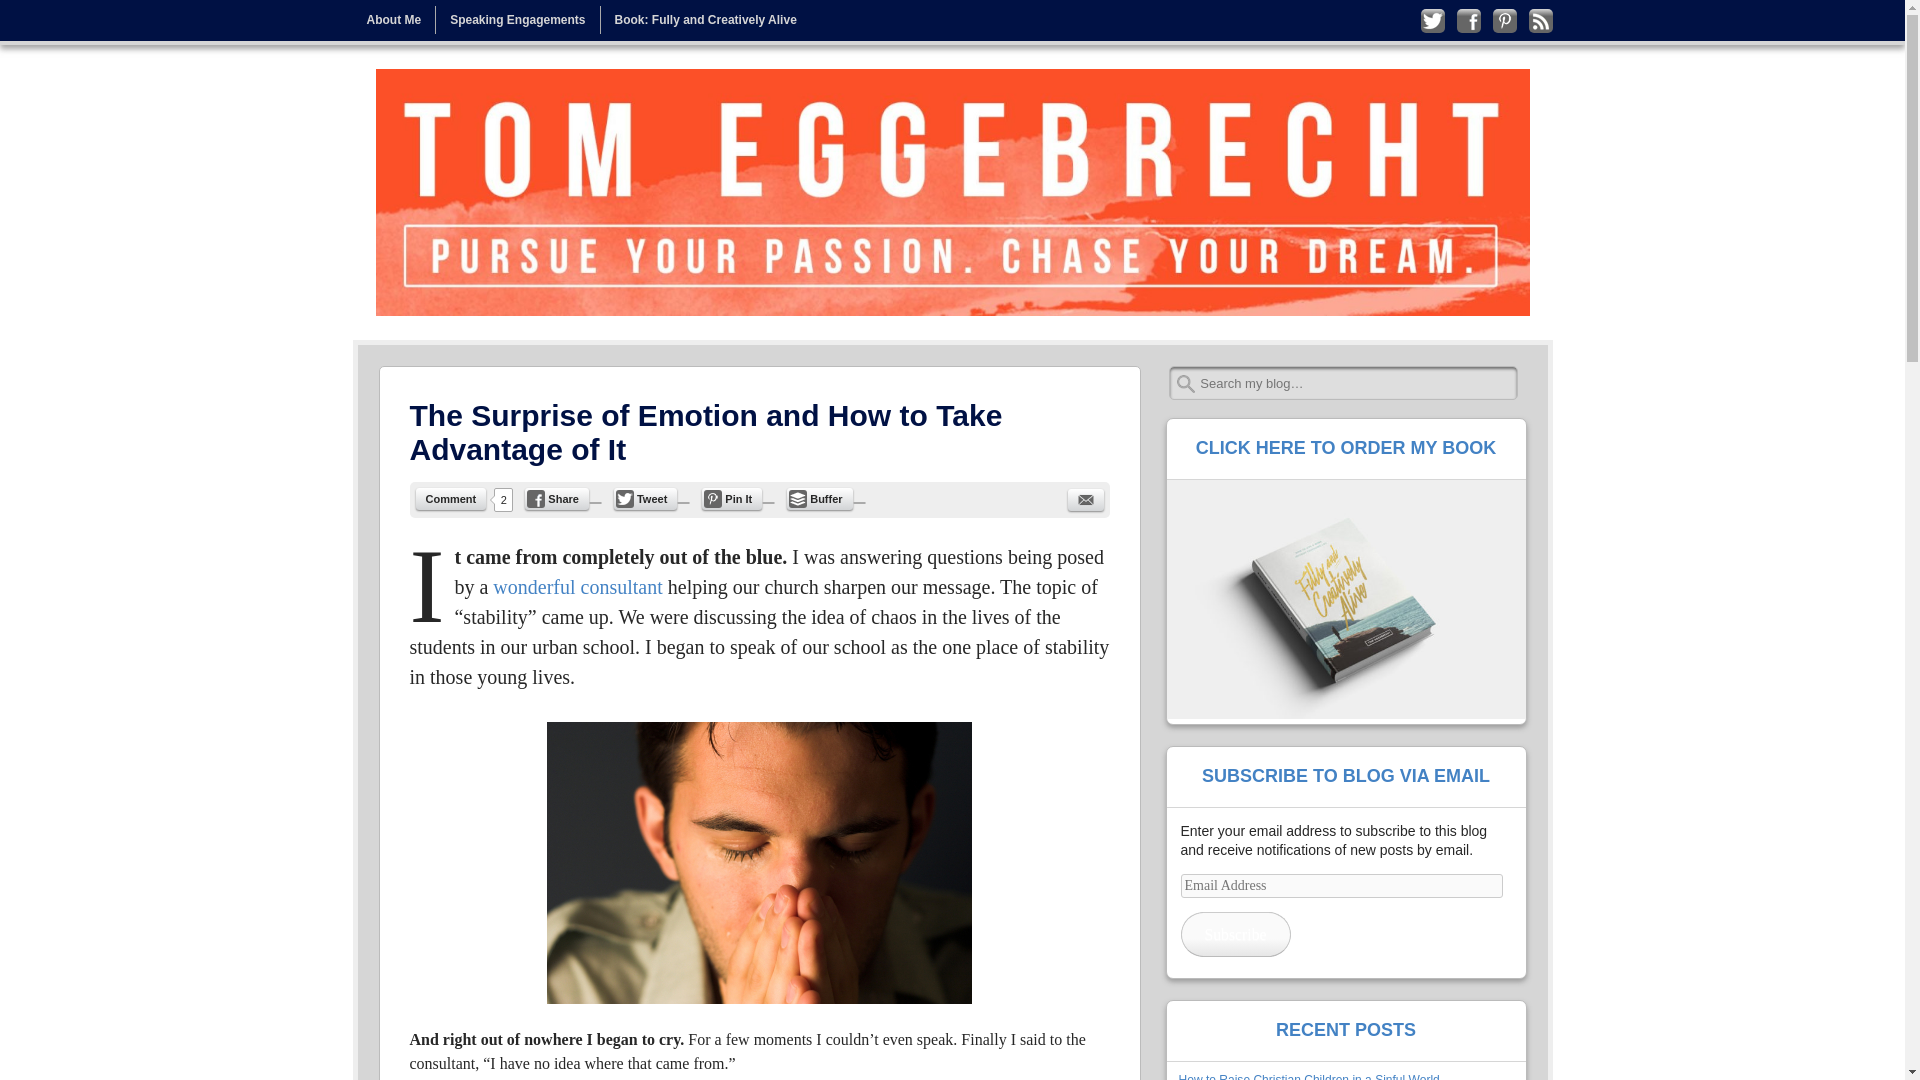 The image size is (1920, 1080). Describe the element at coordinates (556, 498) in the screenshot. I see `Share` at that location.